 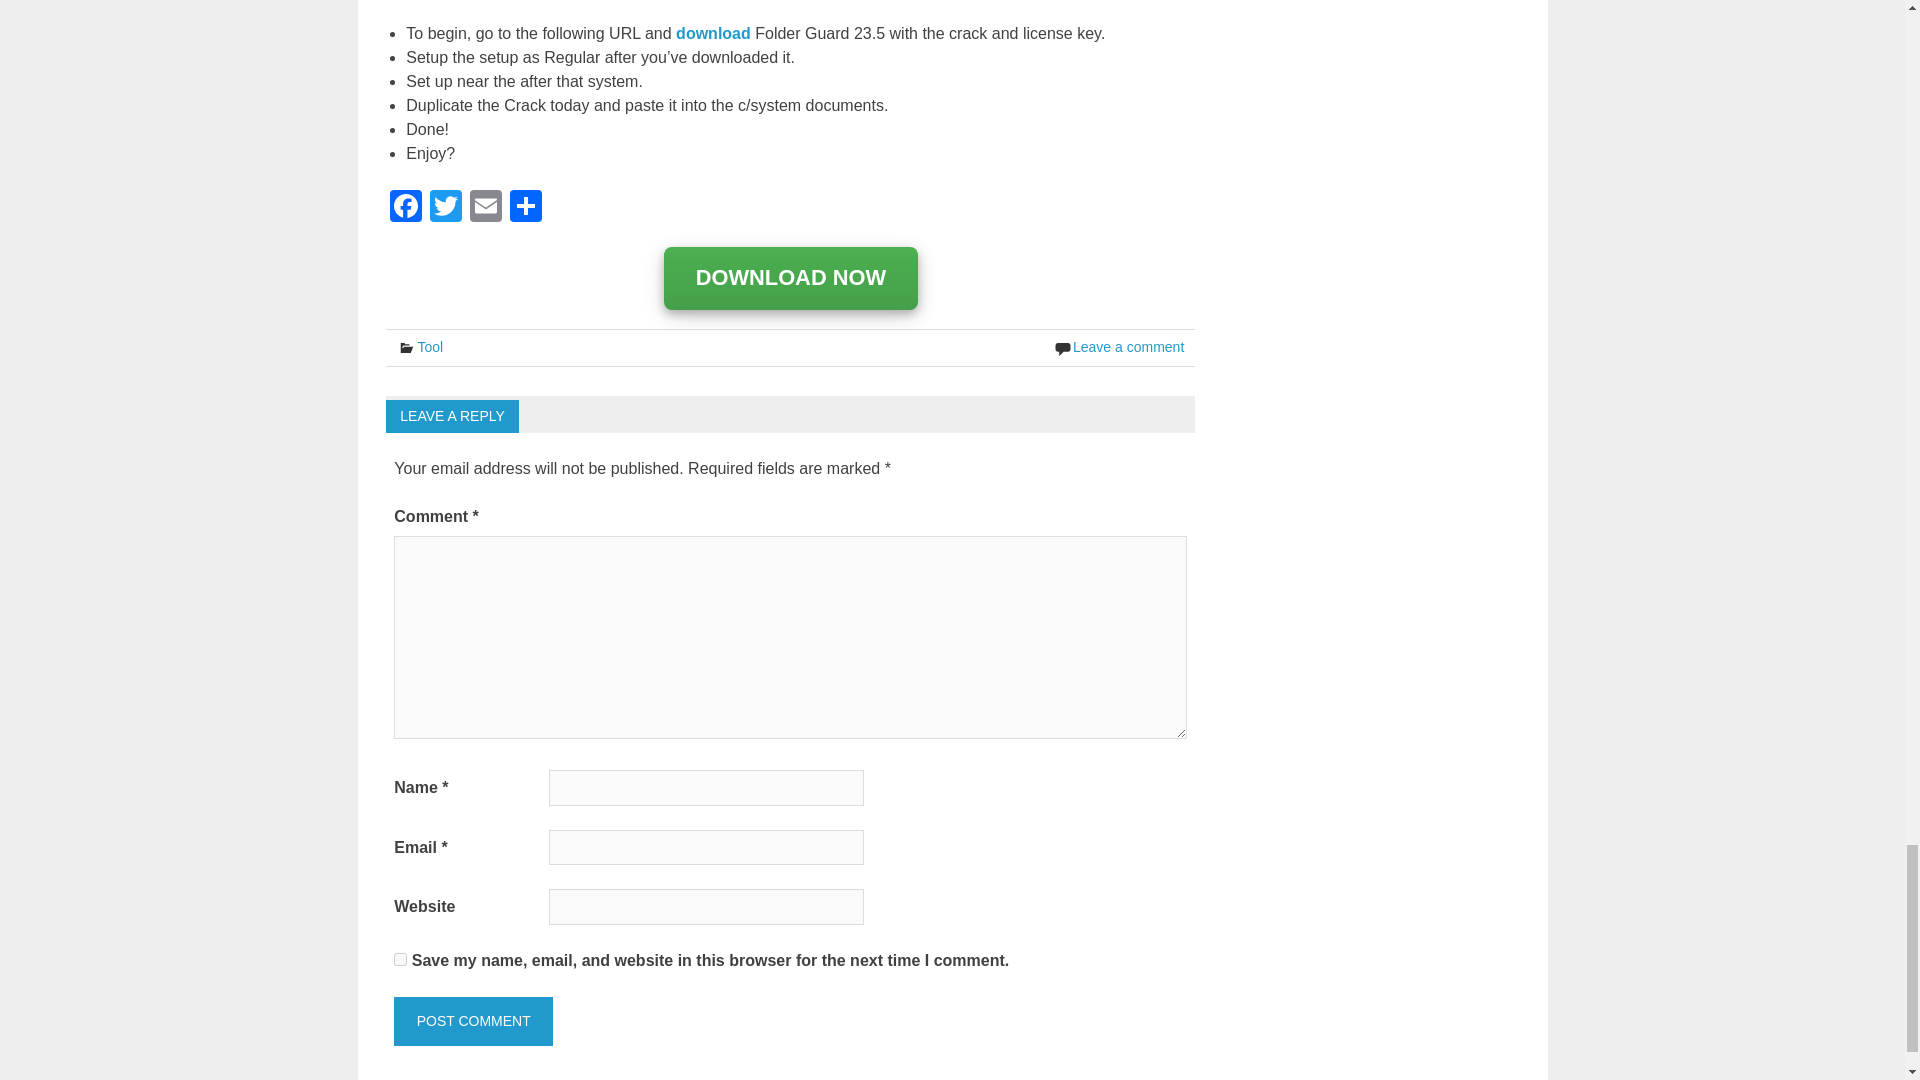 I want to click on Facebook, so click(x=406, y=208).